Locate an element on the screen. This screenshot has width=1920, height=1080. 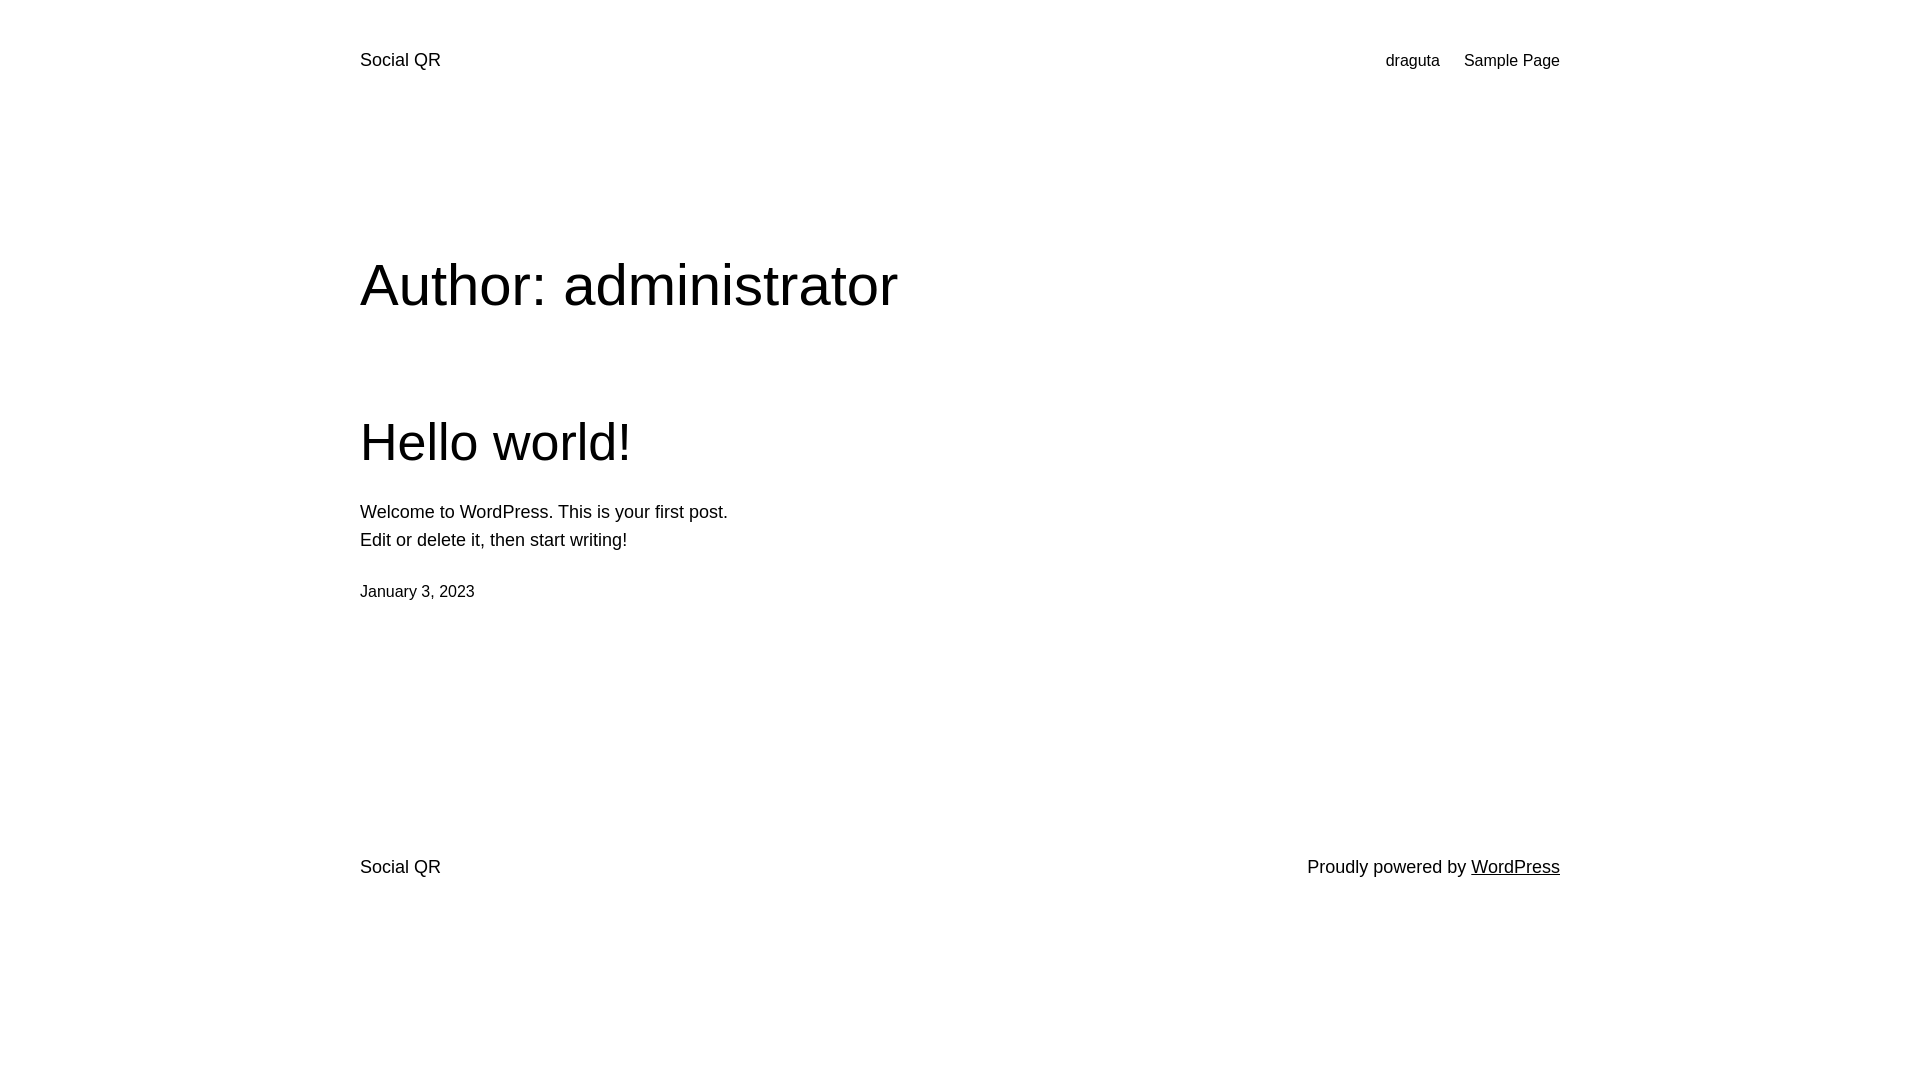
January 3, 2023 is located at coordinates (418, 592).